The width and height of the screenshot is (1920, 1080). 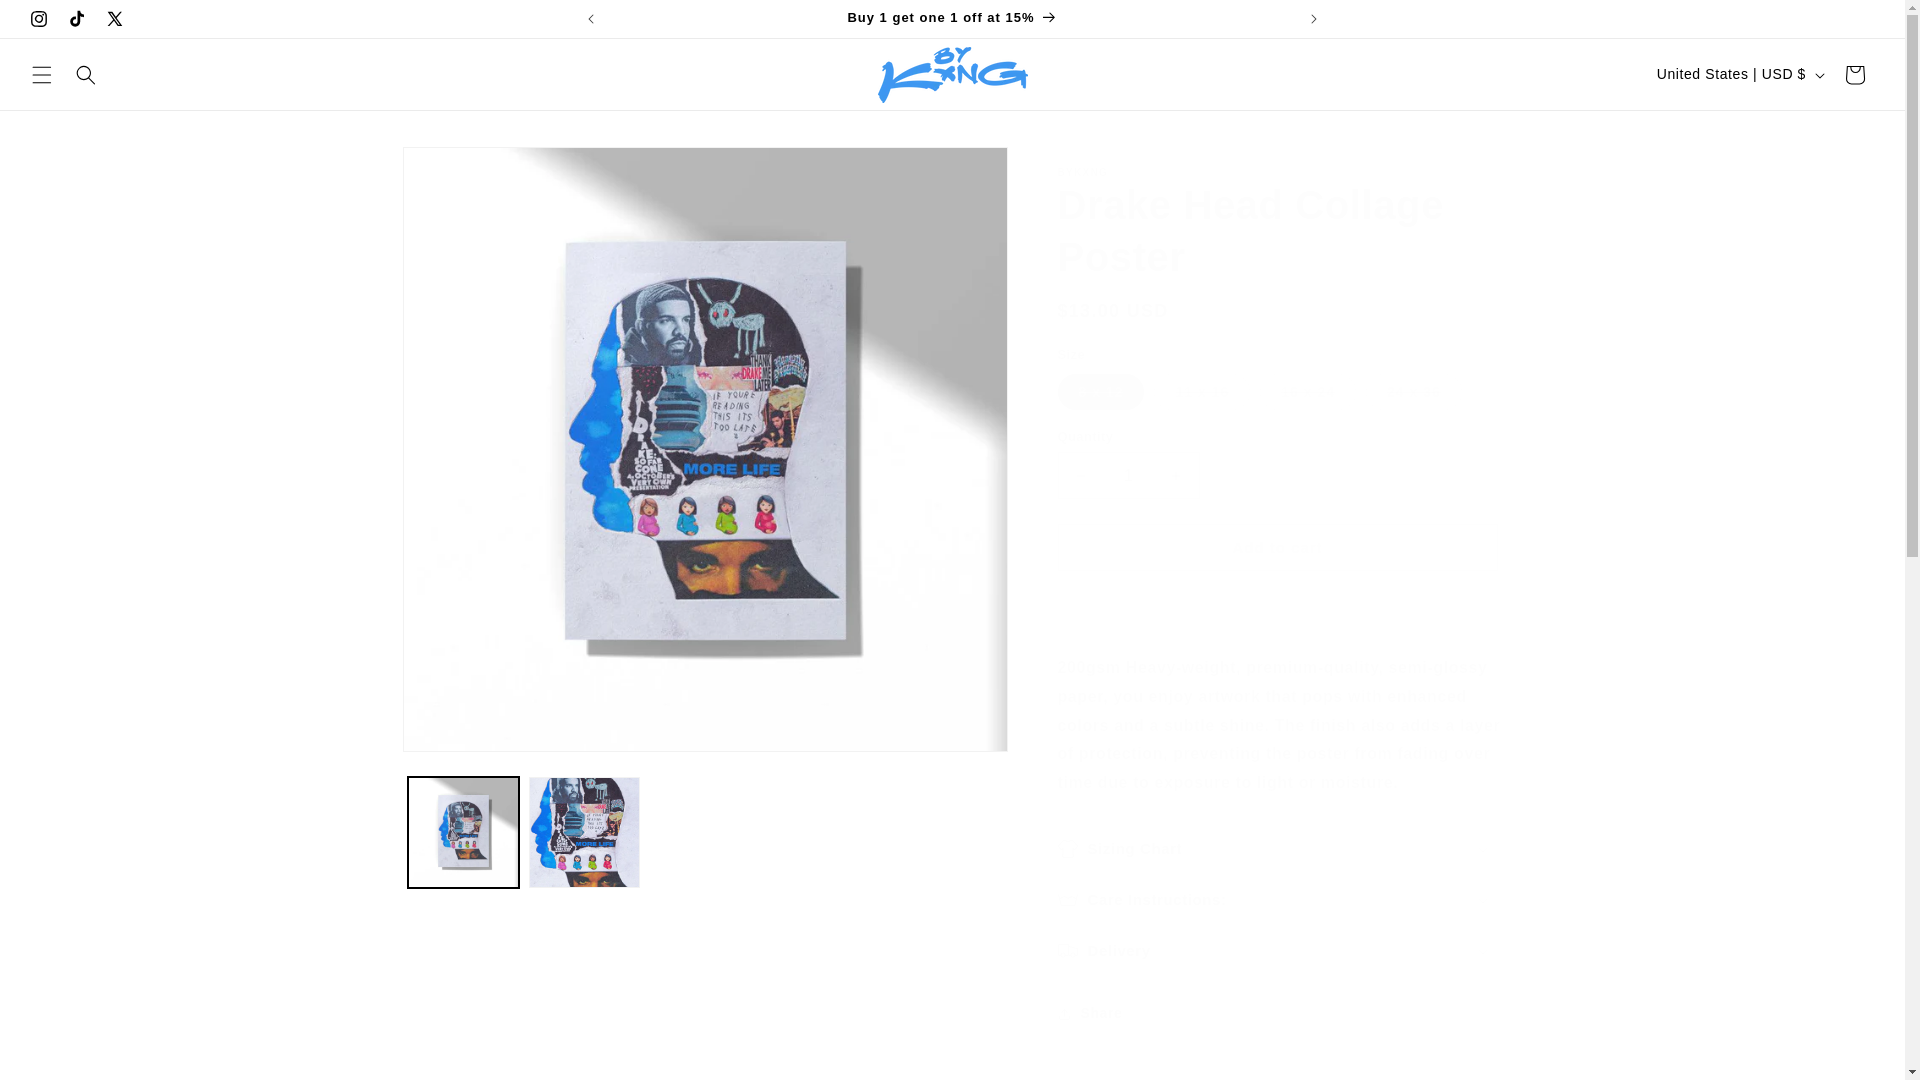 I want to click on 1, so click(x=1128, y=475).